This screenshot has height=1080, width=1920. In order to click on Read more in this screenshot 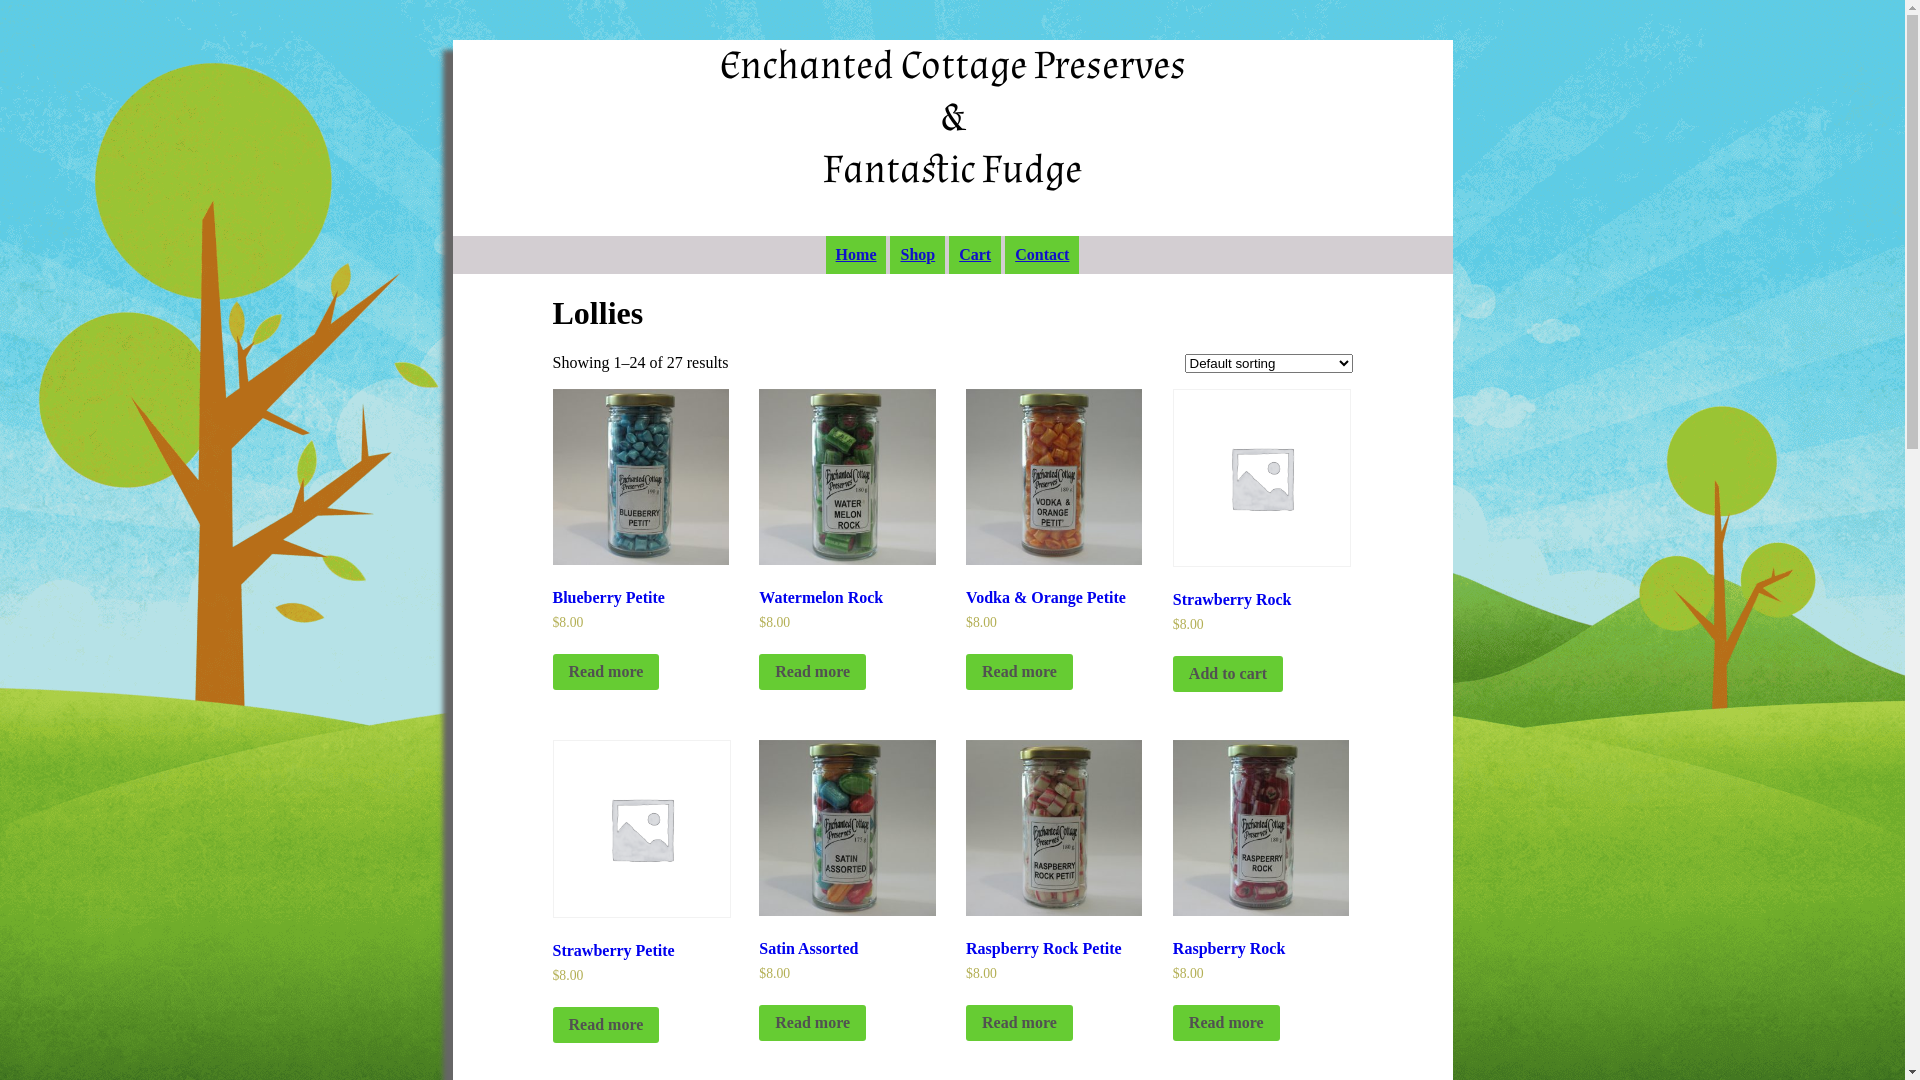, I will do `click(606, 1025)`.